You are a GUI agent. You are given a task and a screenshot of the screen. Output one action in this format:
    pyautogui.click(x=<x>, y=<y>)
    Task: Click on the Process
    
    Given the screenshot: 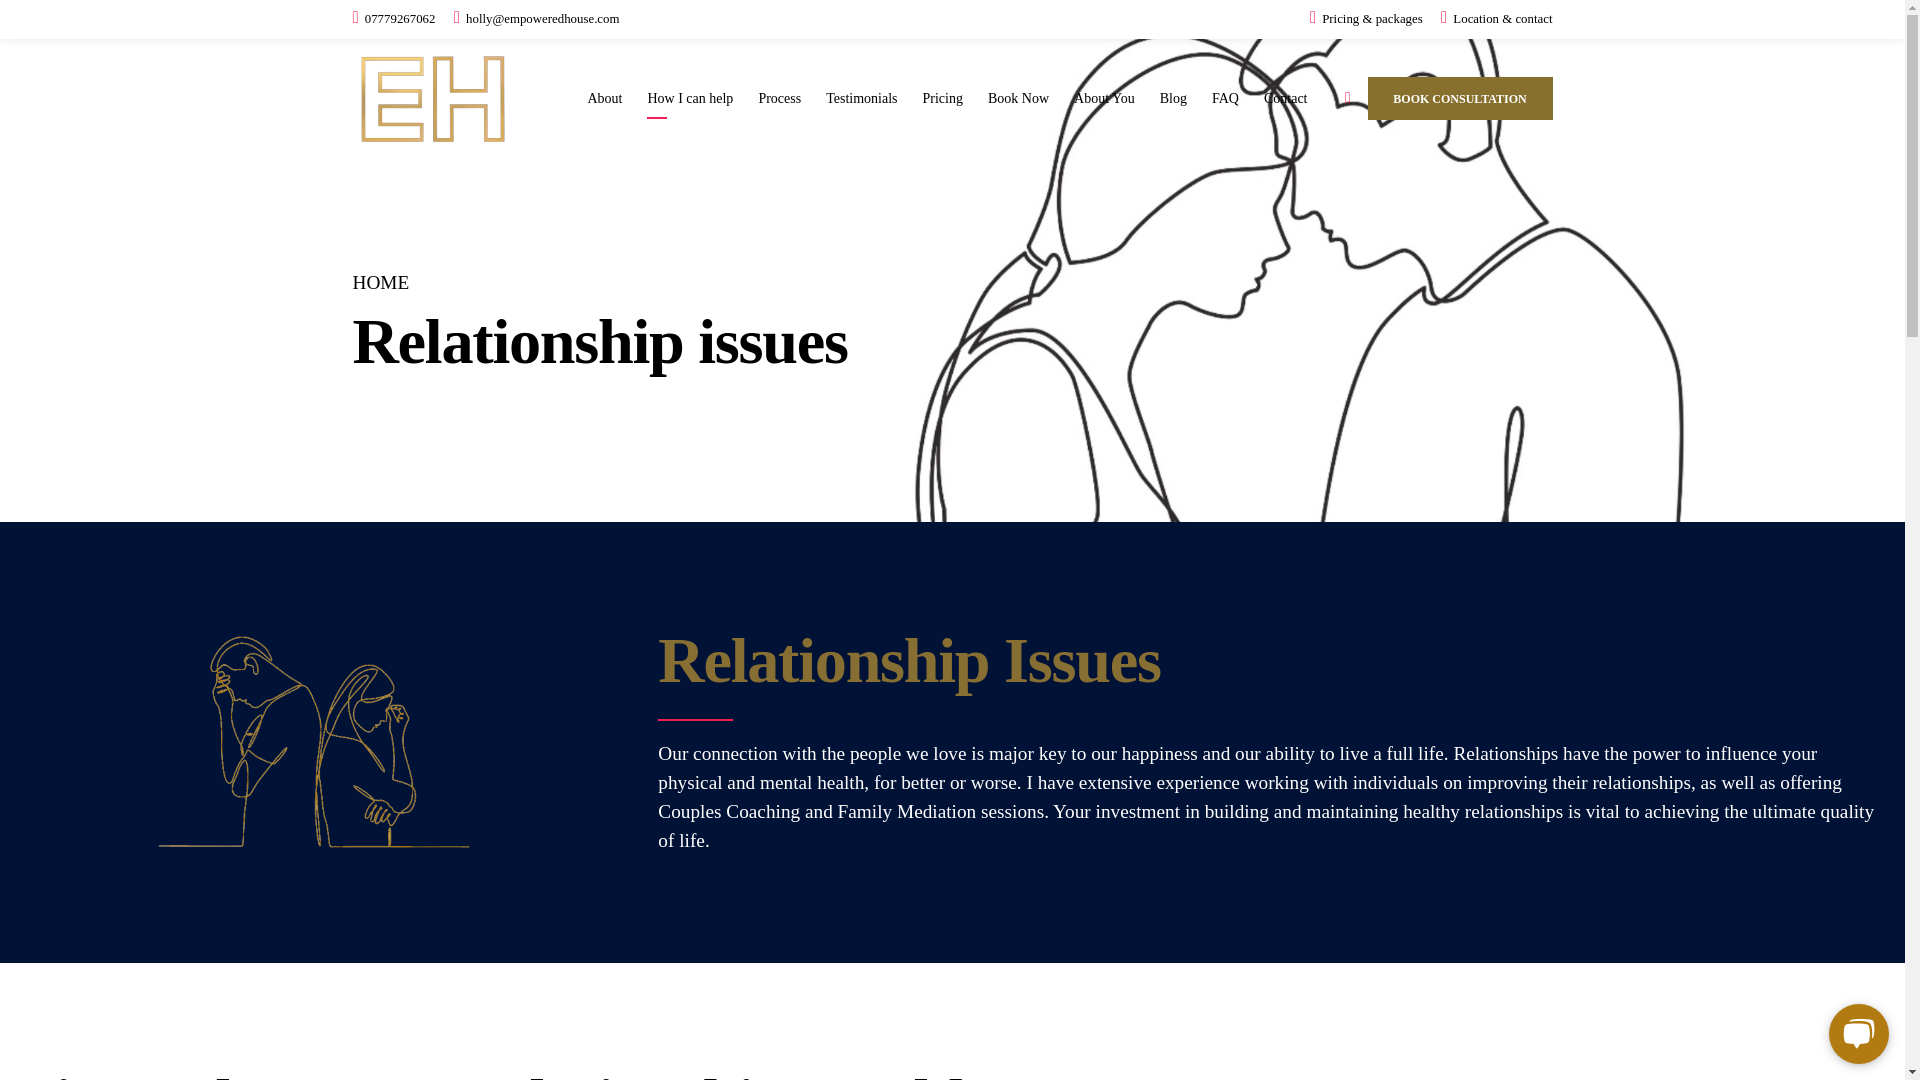 What is the action you would take?
    pyautogui.click(x=779, y=98)
    